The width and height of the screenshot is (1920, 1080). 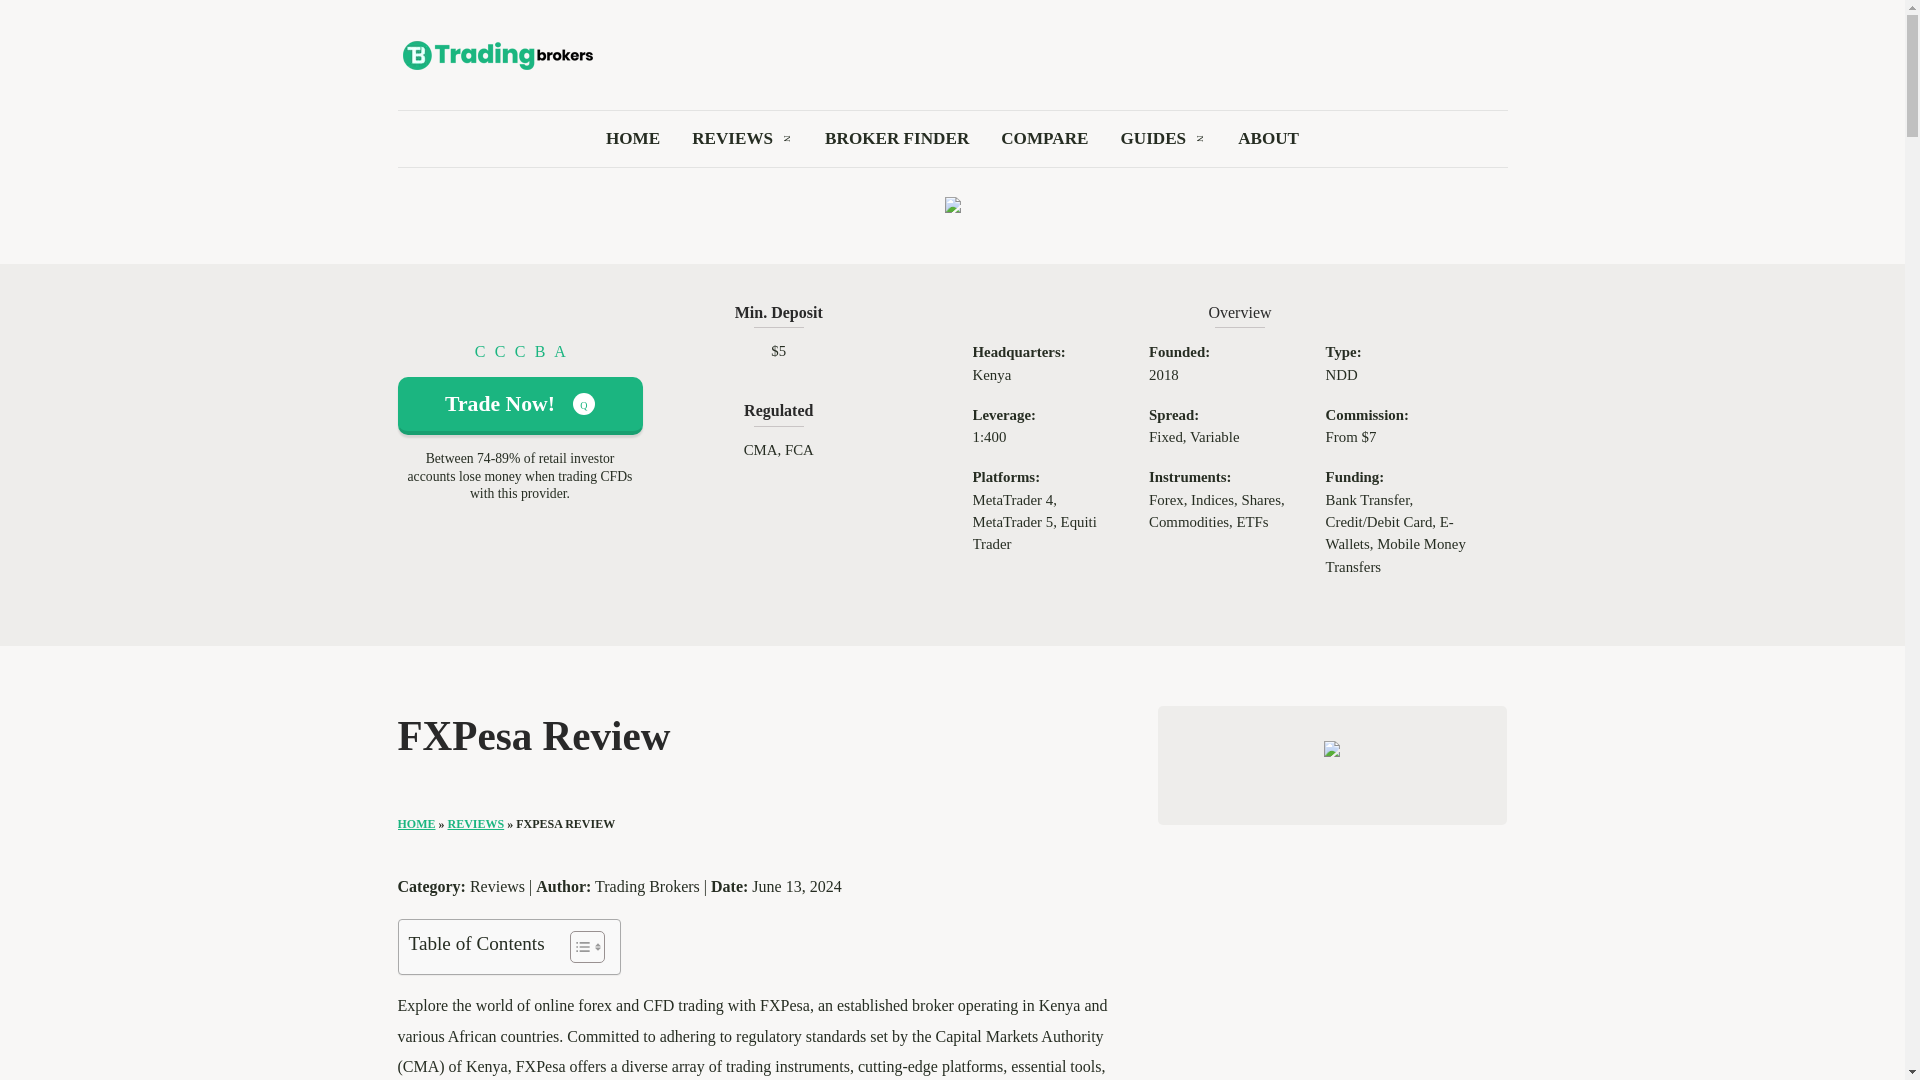 What do you see at coordinates (633, 146) in the screenshot?
I see `HOME` at bounding box center [633, 146].